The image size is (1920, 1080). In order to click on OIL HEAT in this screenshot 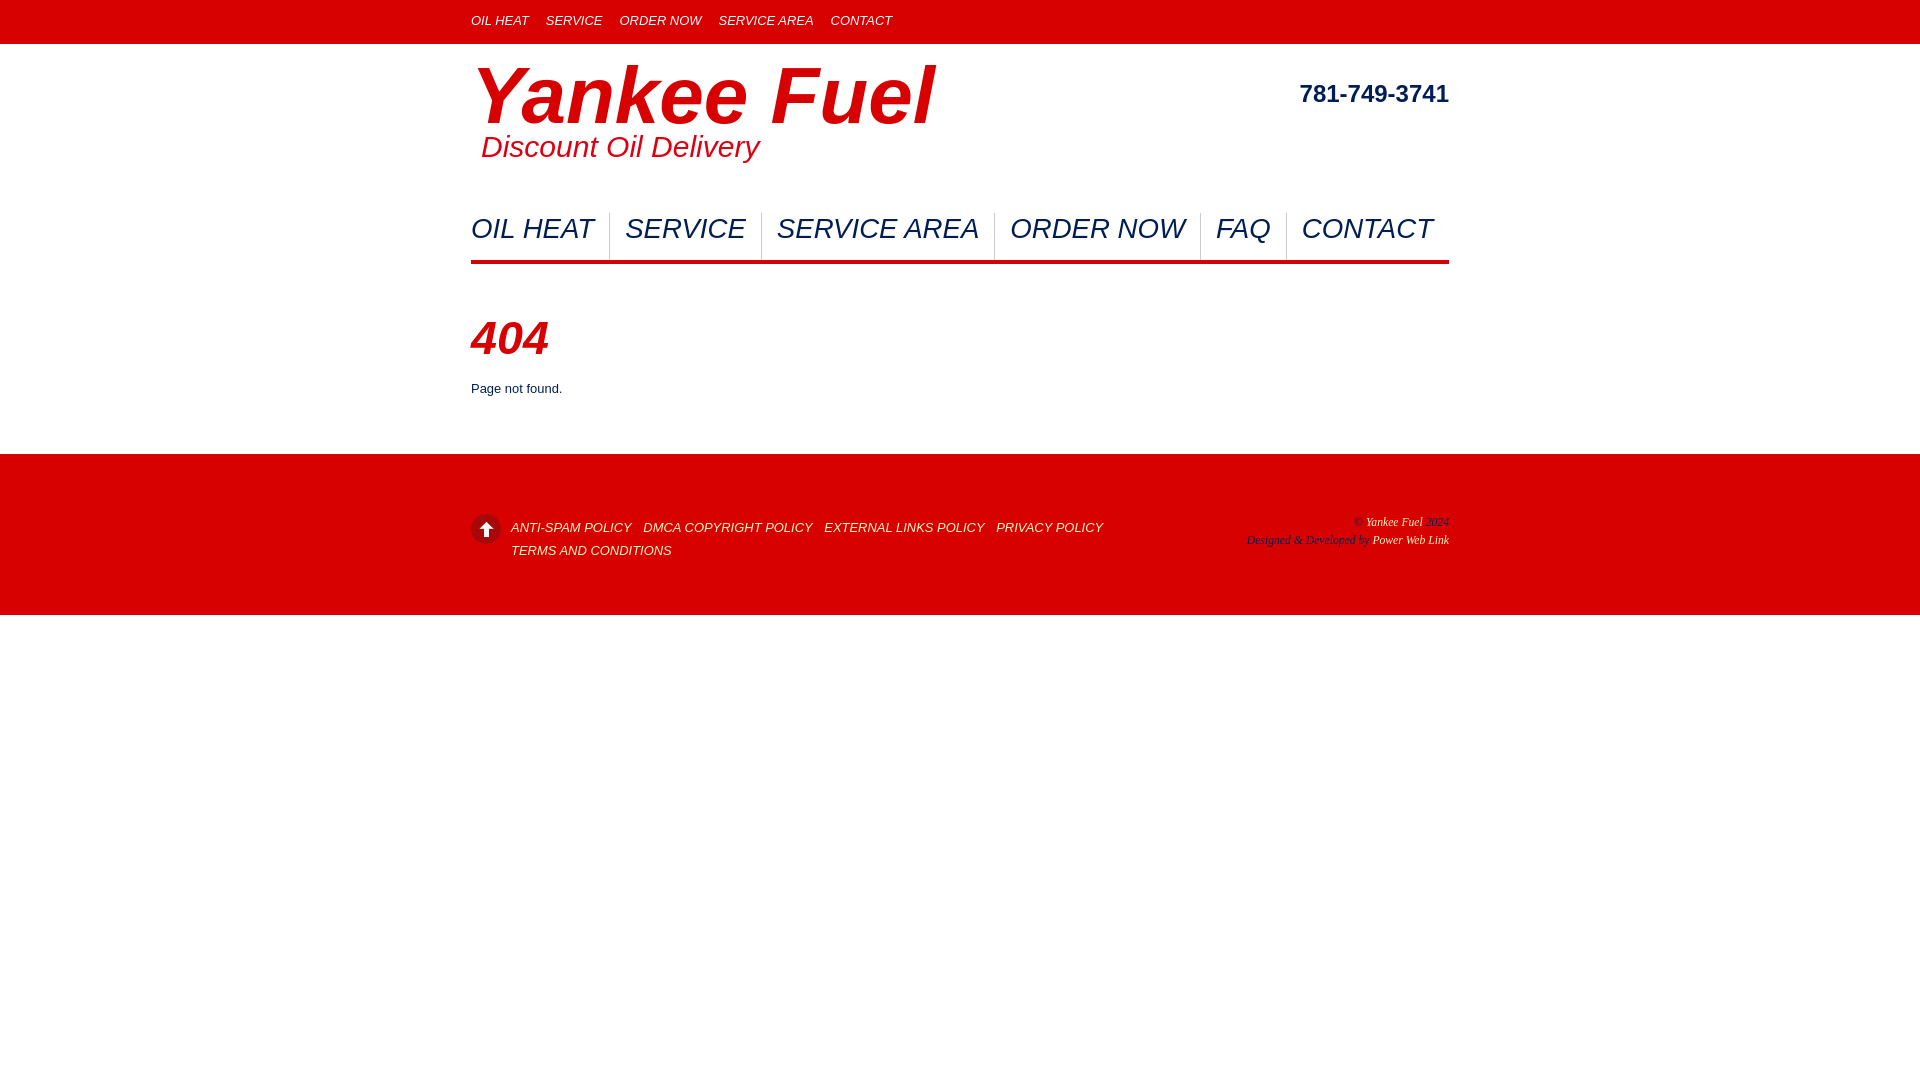, I will do `click(500, 20)`.